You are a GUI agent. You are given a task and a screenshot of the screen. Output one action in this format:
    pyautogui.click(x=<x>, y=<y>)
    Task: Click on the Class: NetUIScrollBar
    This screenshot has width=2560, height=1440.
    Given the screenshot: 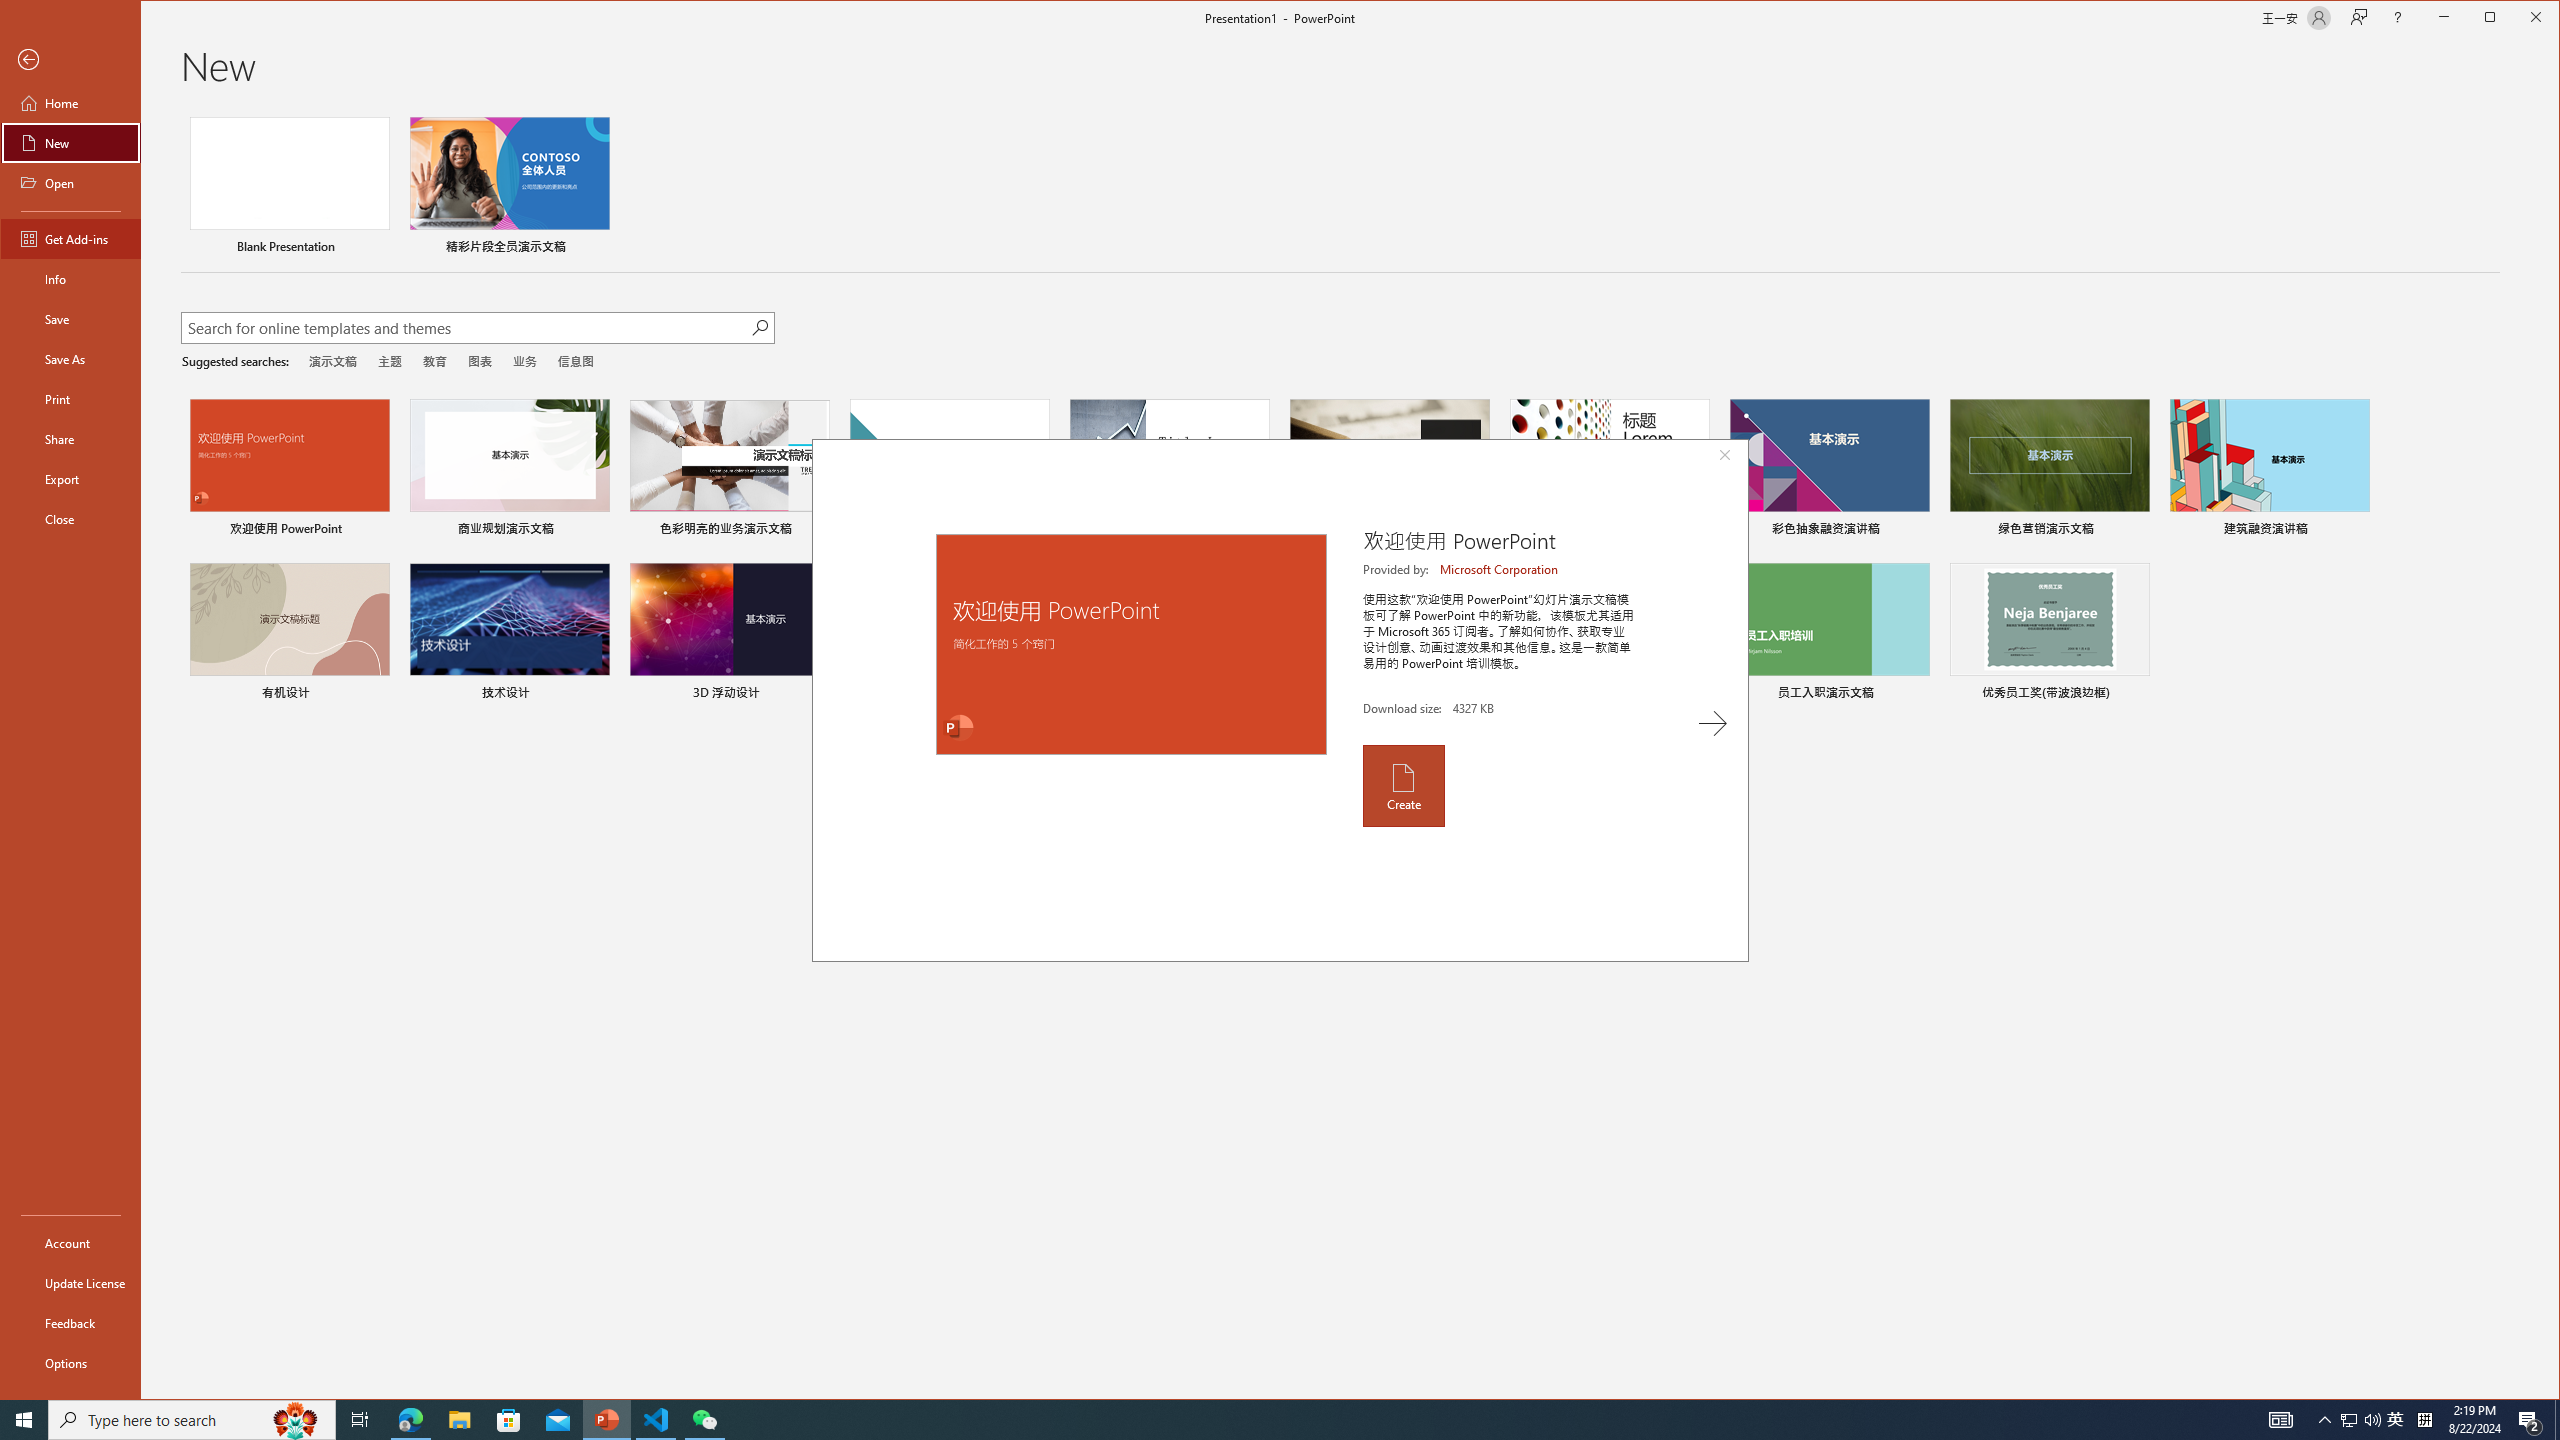 What is the action you would take?
    pyautogui.click(x=2551, y=754)
    